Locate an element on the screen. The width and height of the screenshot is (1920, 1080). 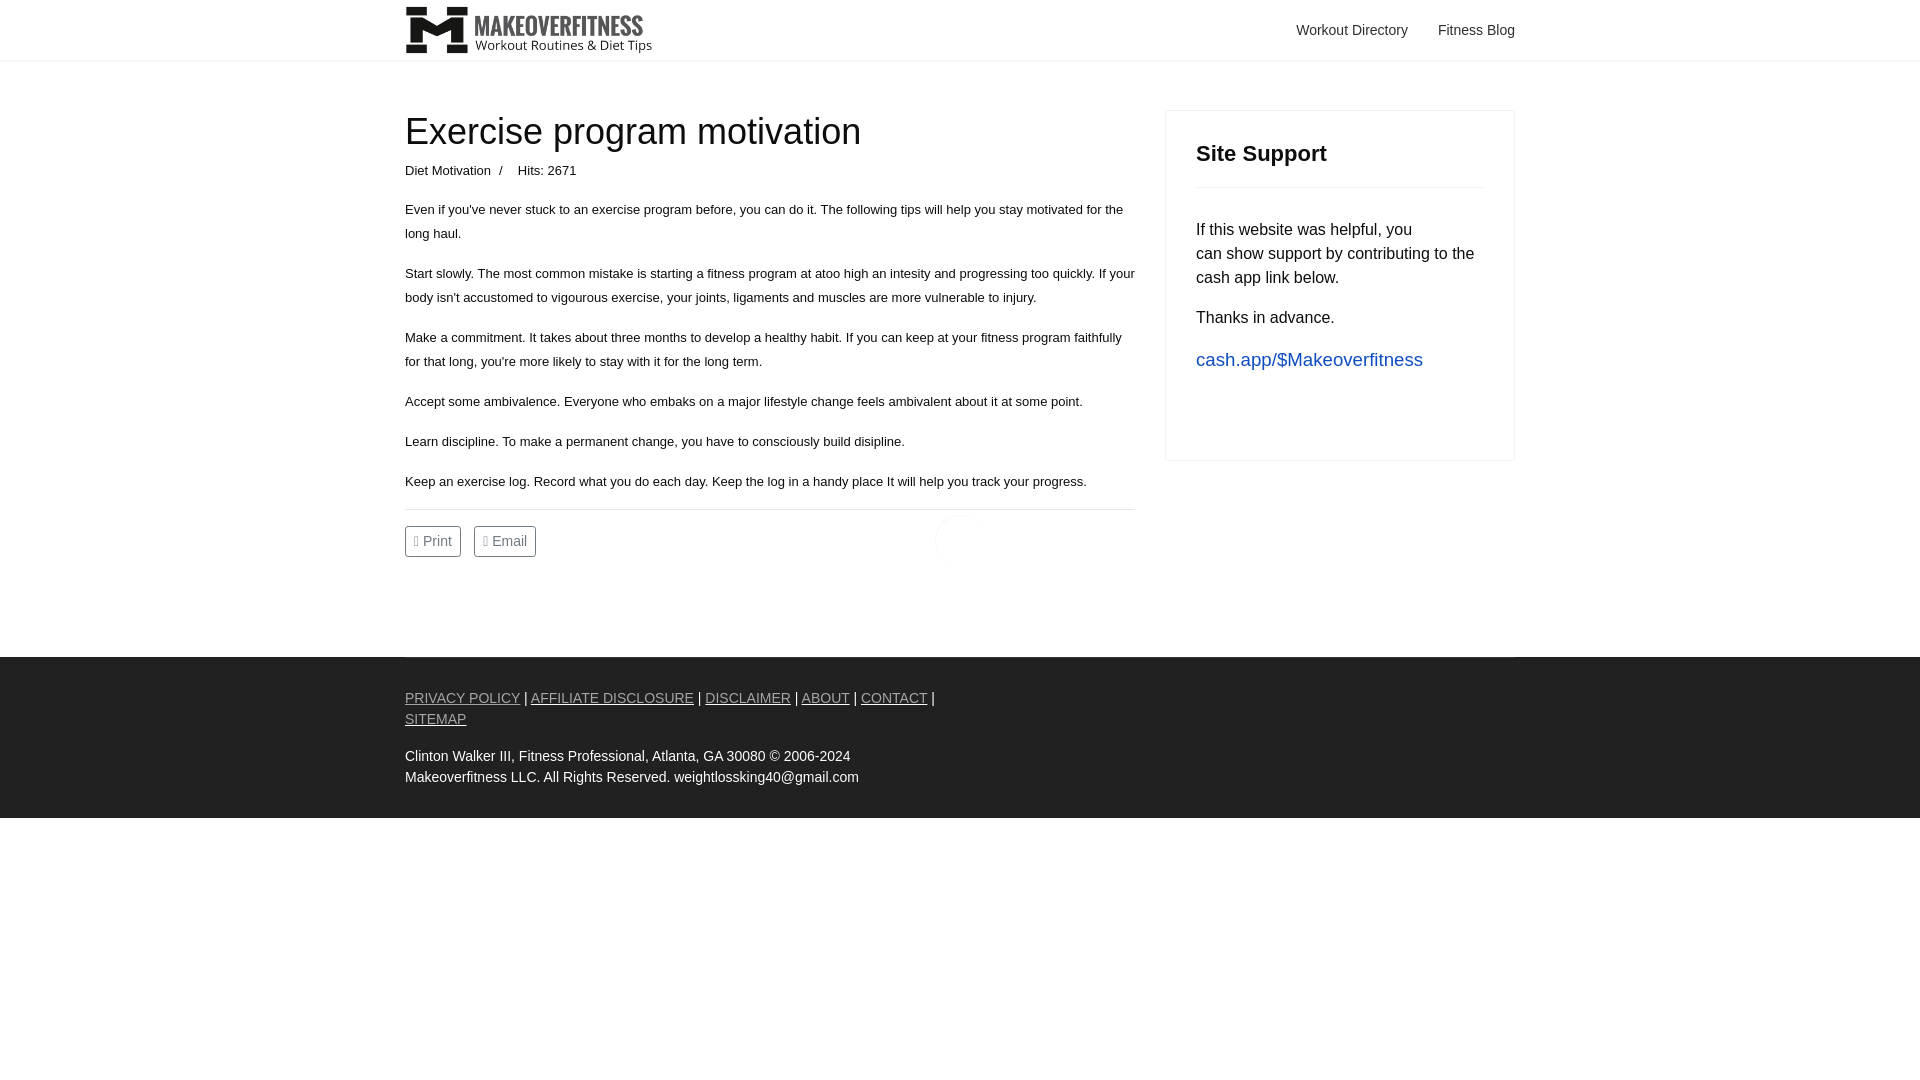
Print is located at coordinates (434, 539).